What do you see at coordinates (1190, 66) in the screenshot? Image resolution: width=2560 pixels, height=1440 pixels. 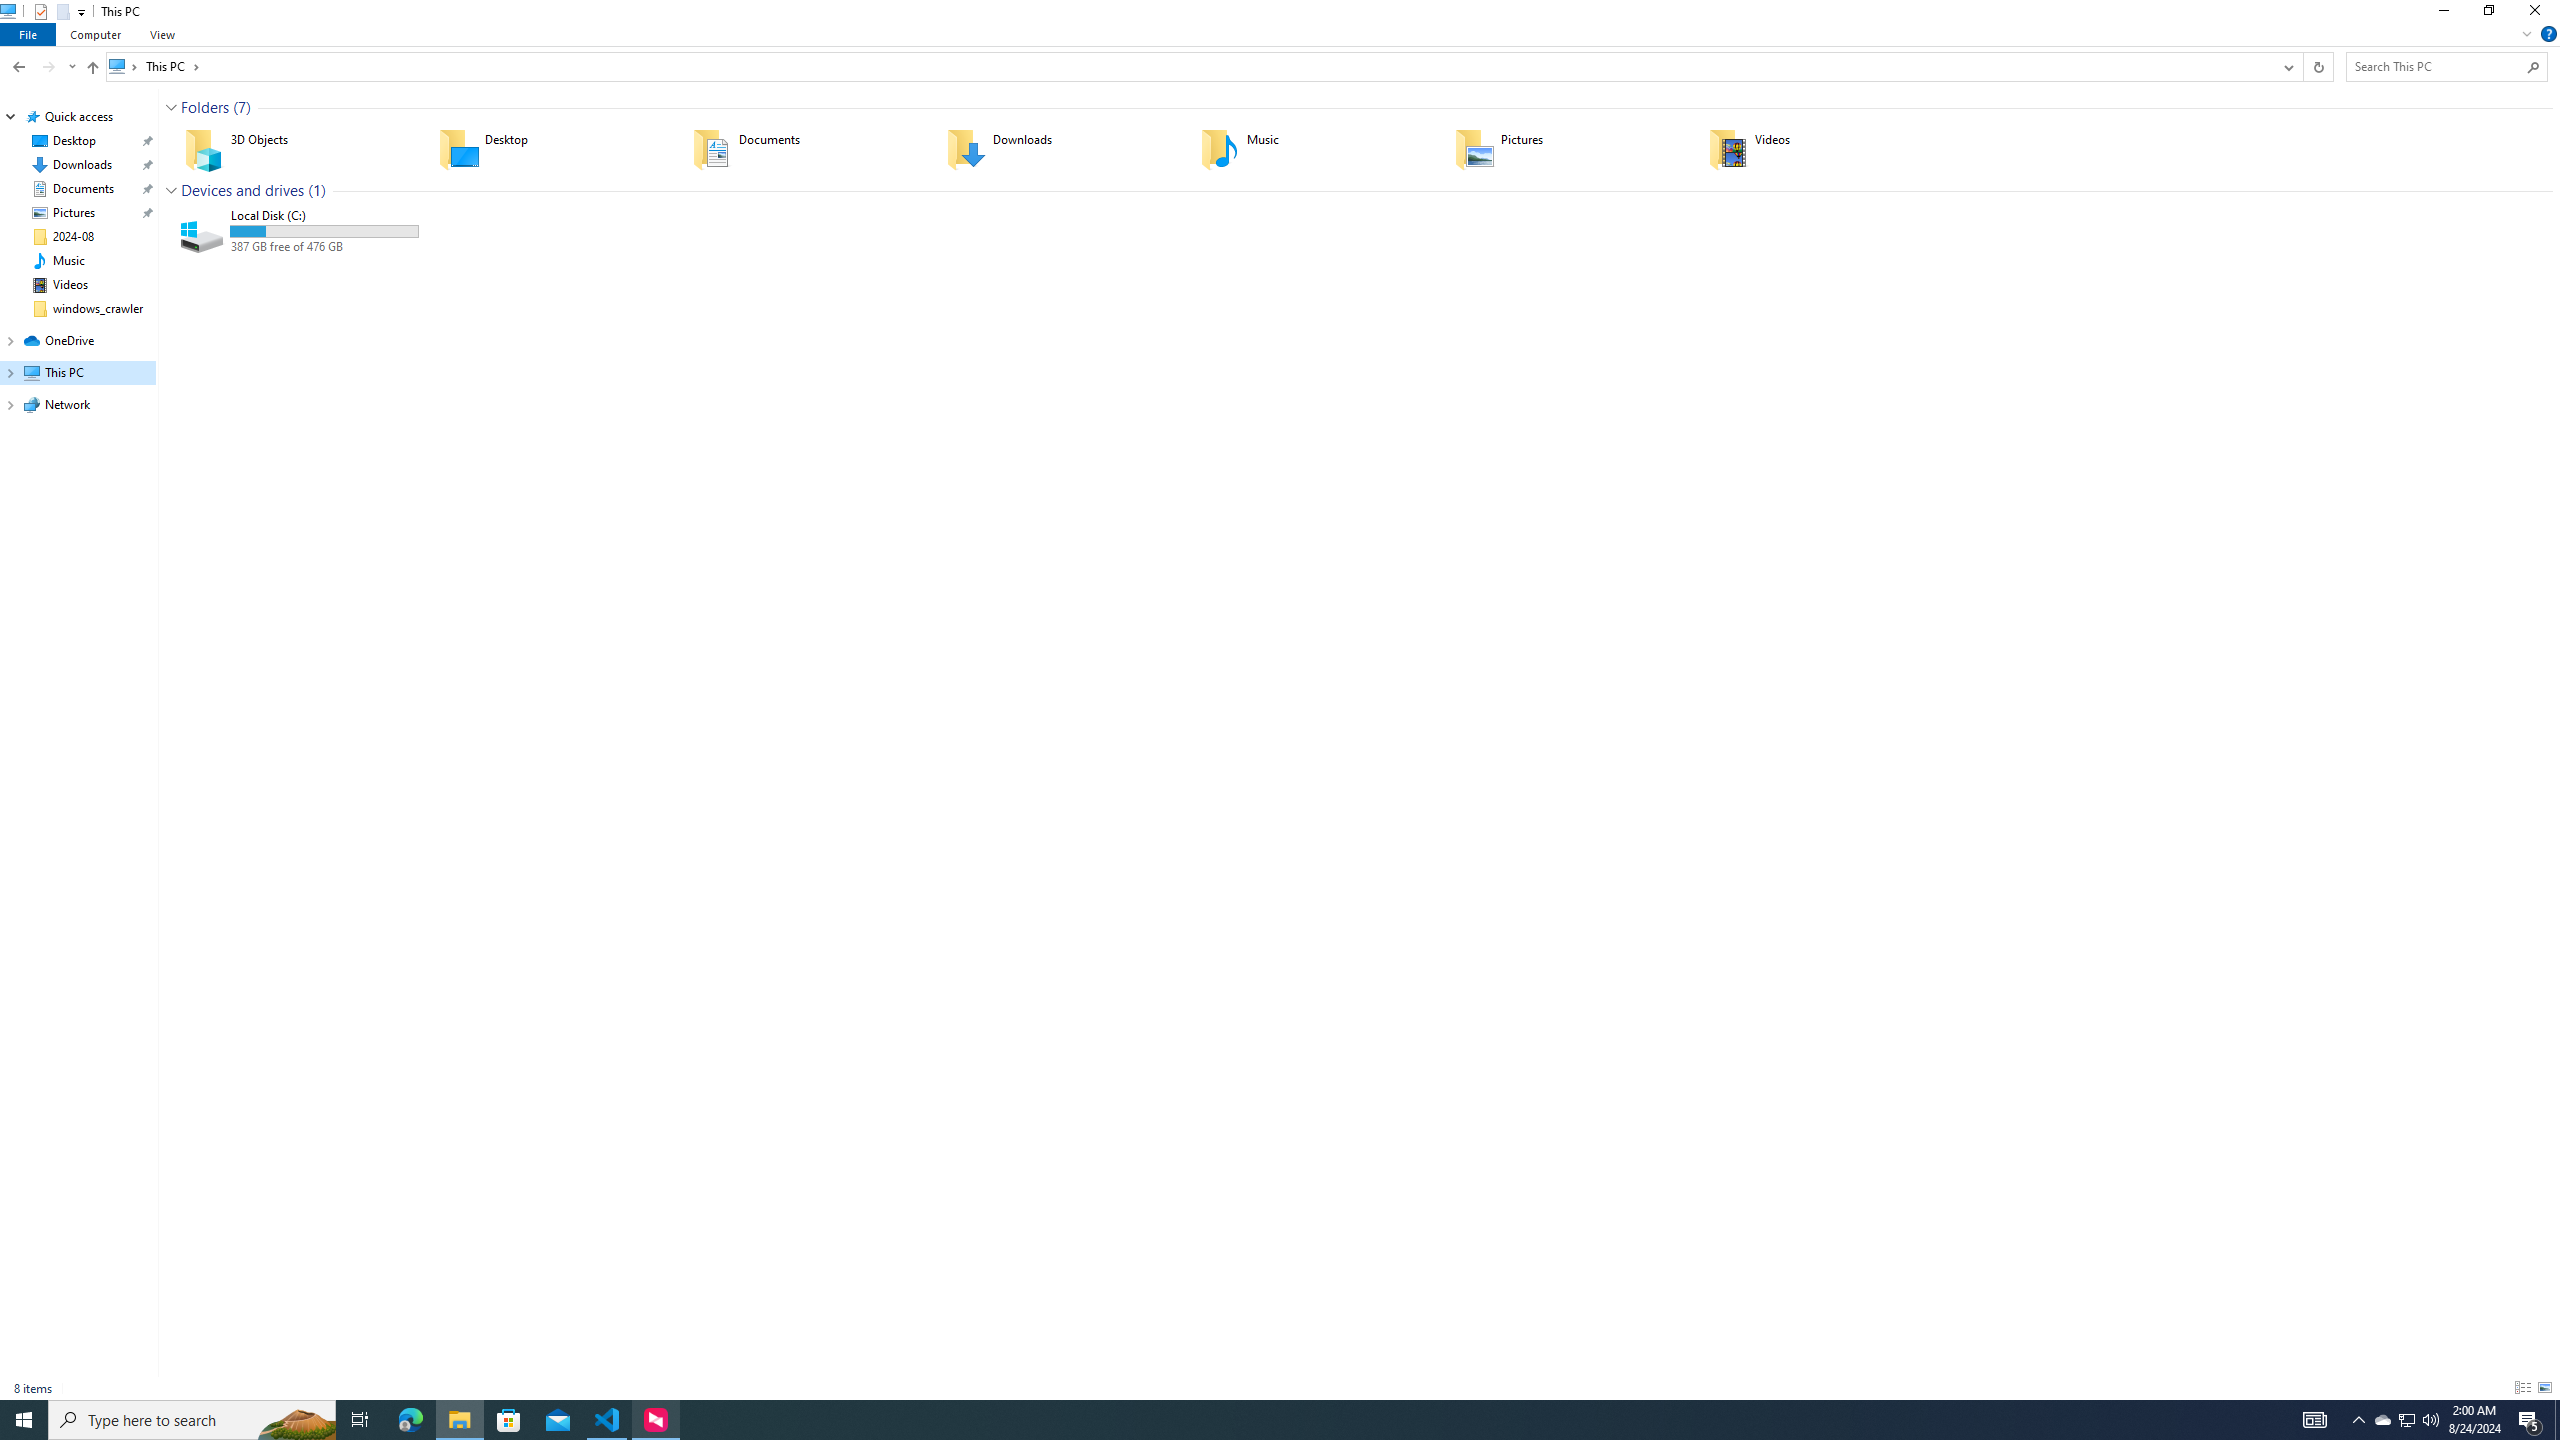 I see `Address: This PC` at bounding box center [1190, 66].